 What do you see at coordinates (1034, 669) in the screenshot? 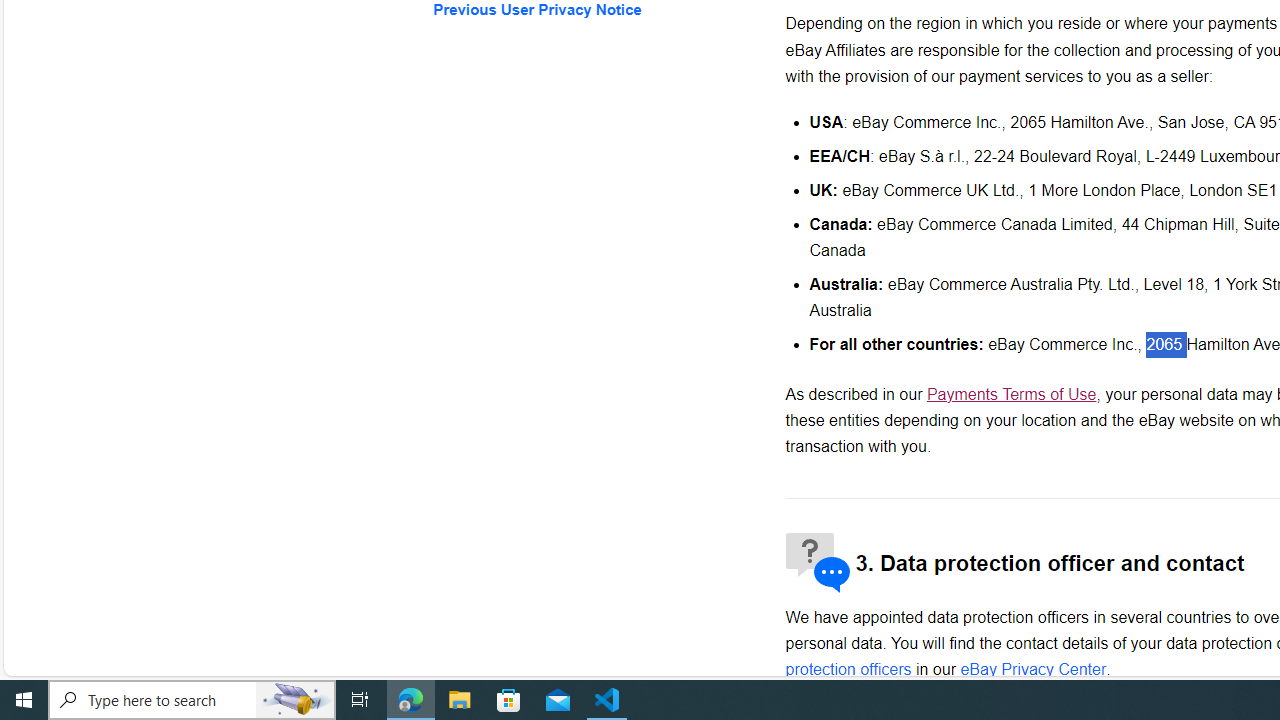
I see `eBay Privacy Center - opens in new window or tab` at bounding box center [1034, 669].